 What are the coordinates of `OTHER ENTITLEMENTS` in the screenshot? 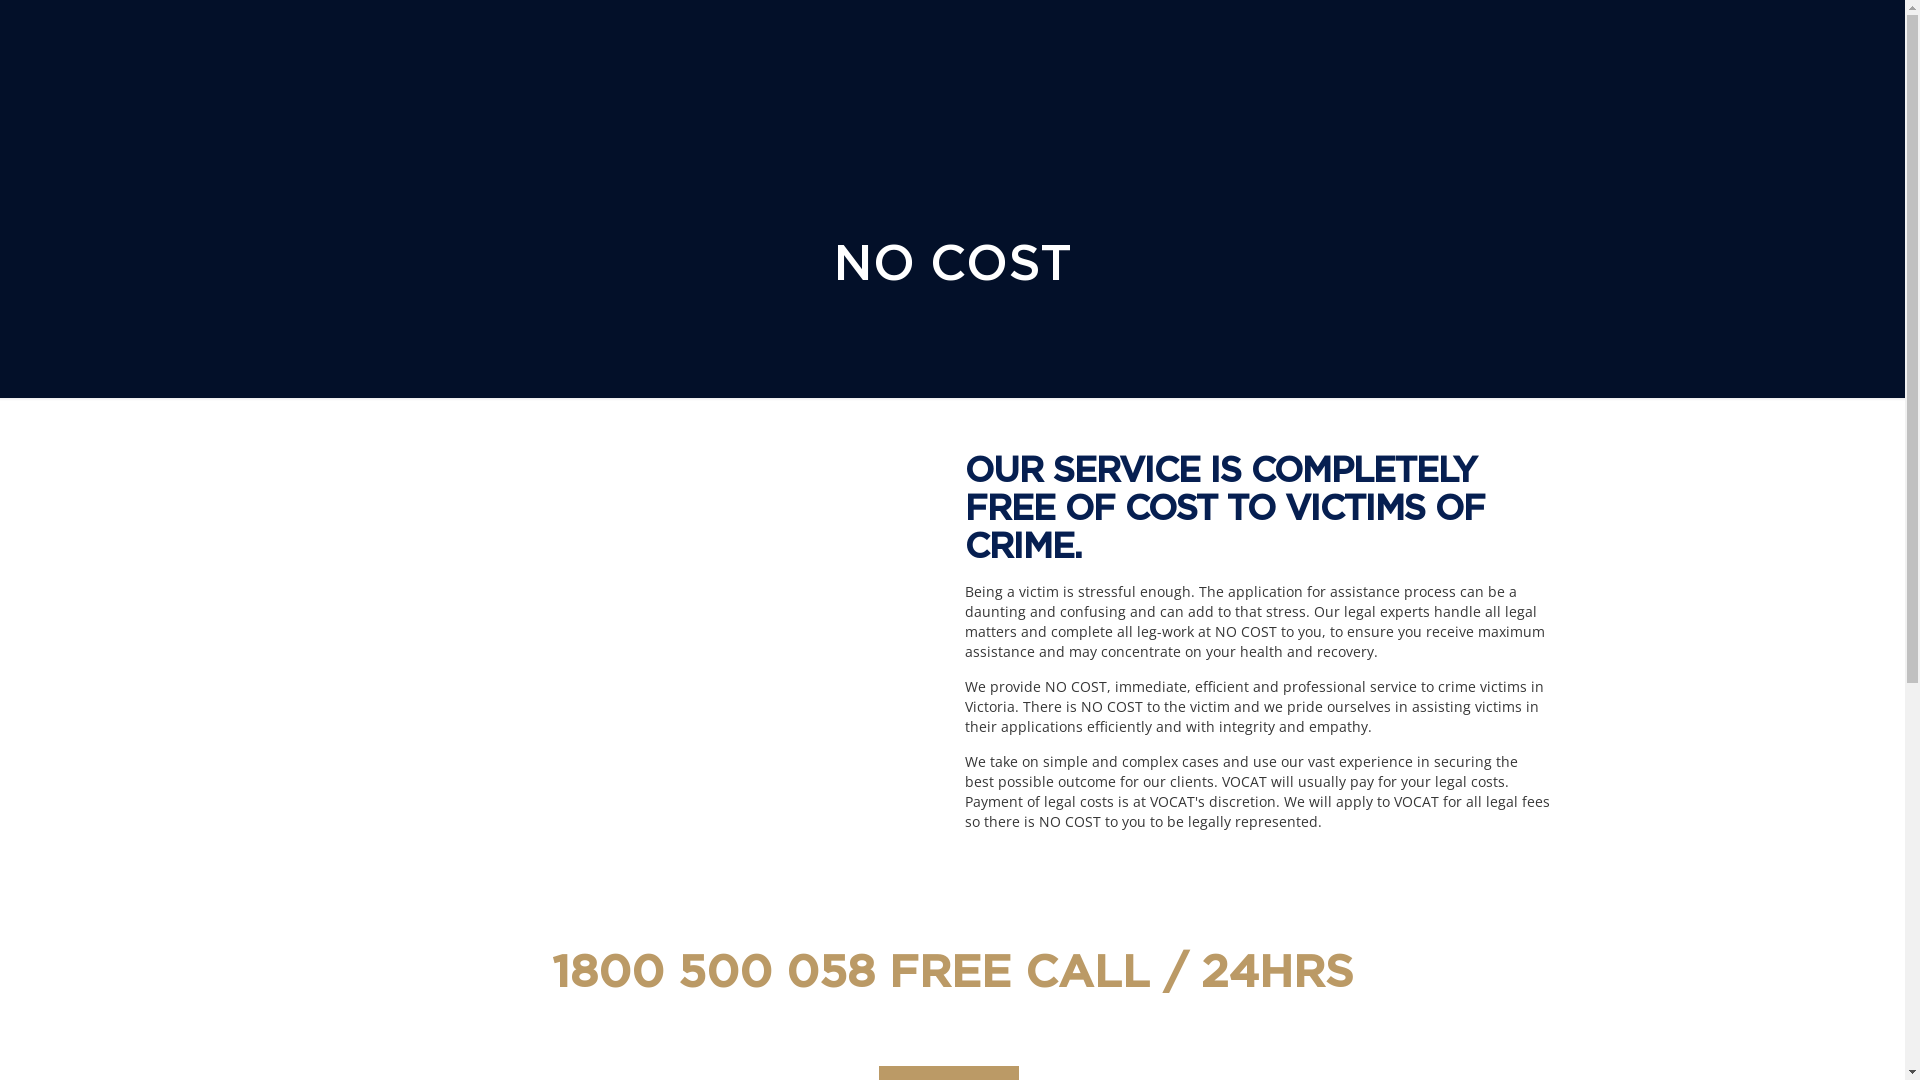 It's located at (742, 881).